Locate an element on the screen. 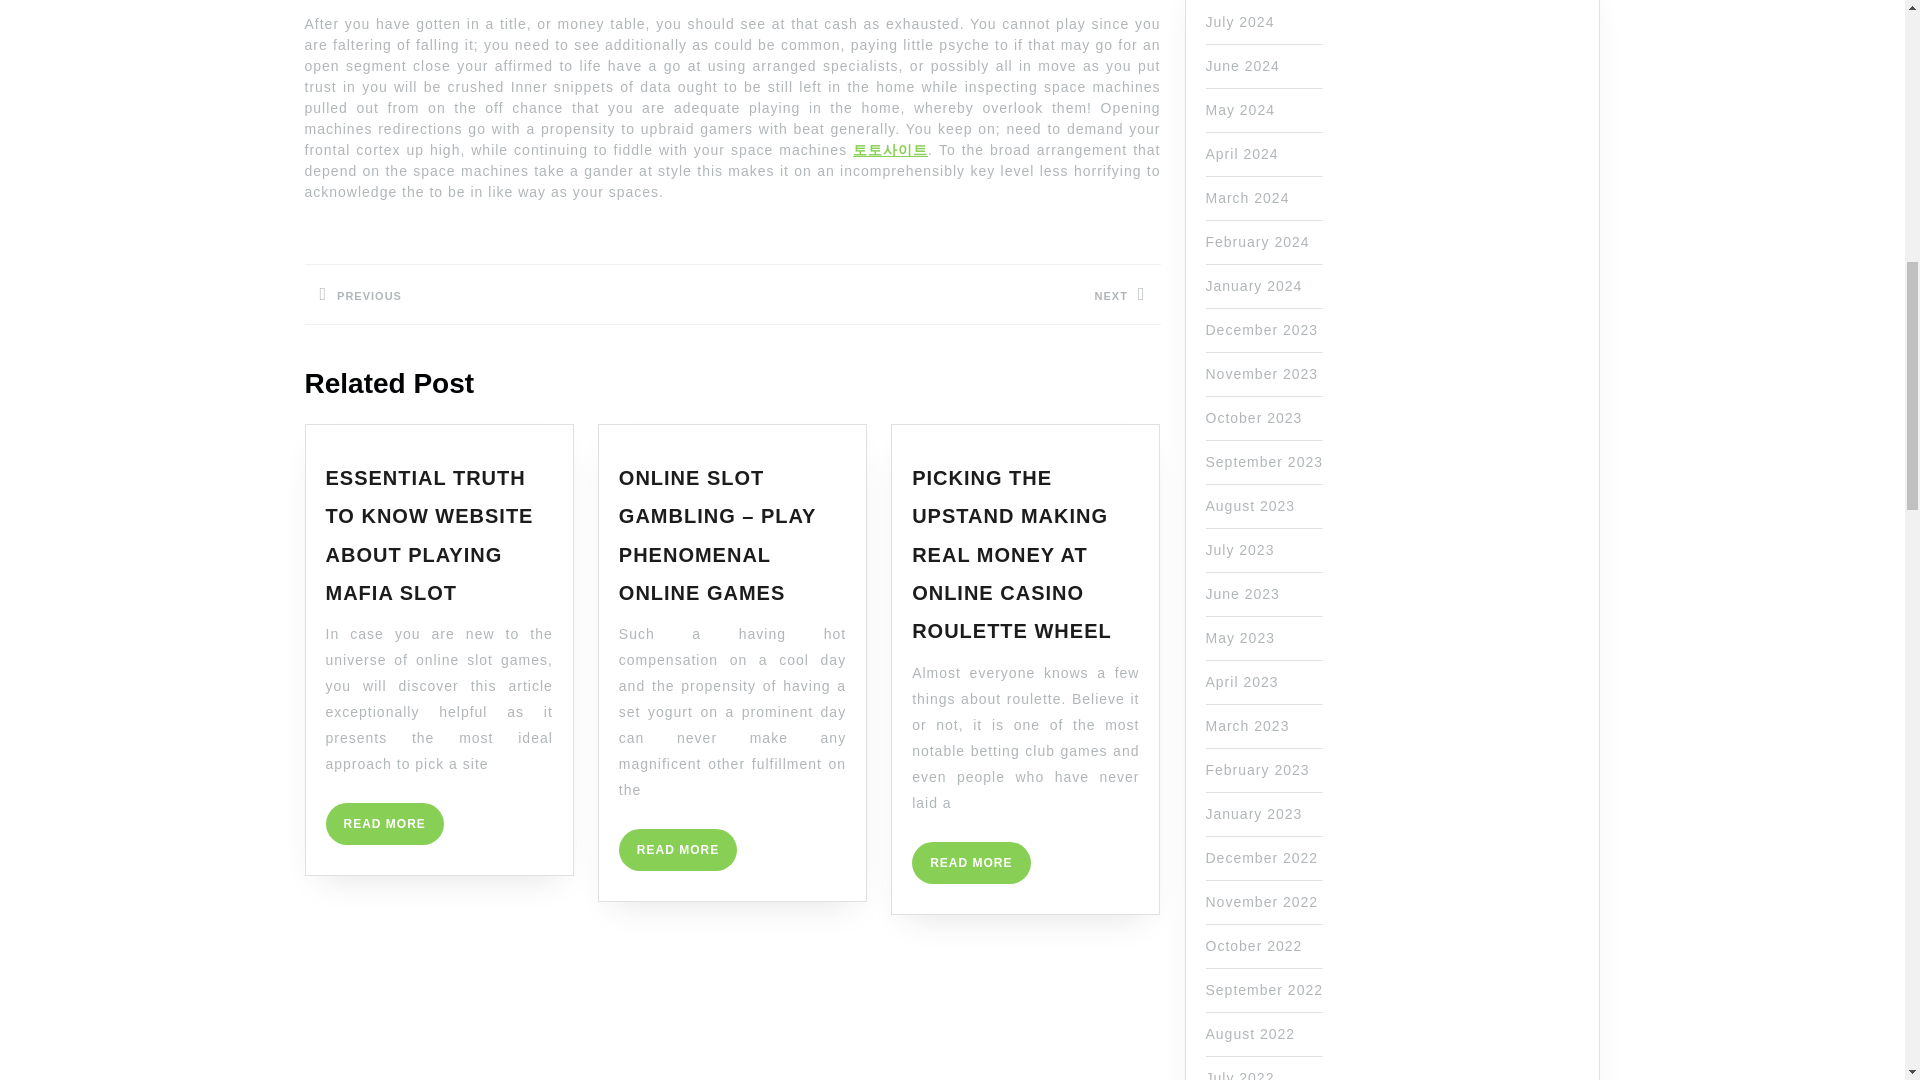 The width and height of the screenshot is (1920, 1080). March 2024 is located at coordinates (517, 294).